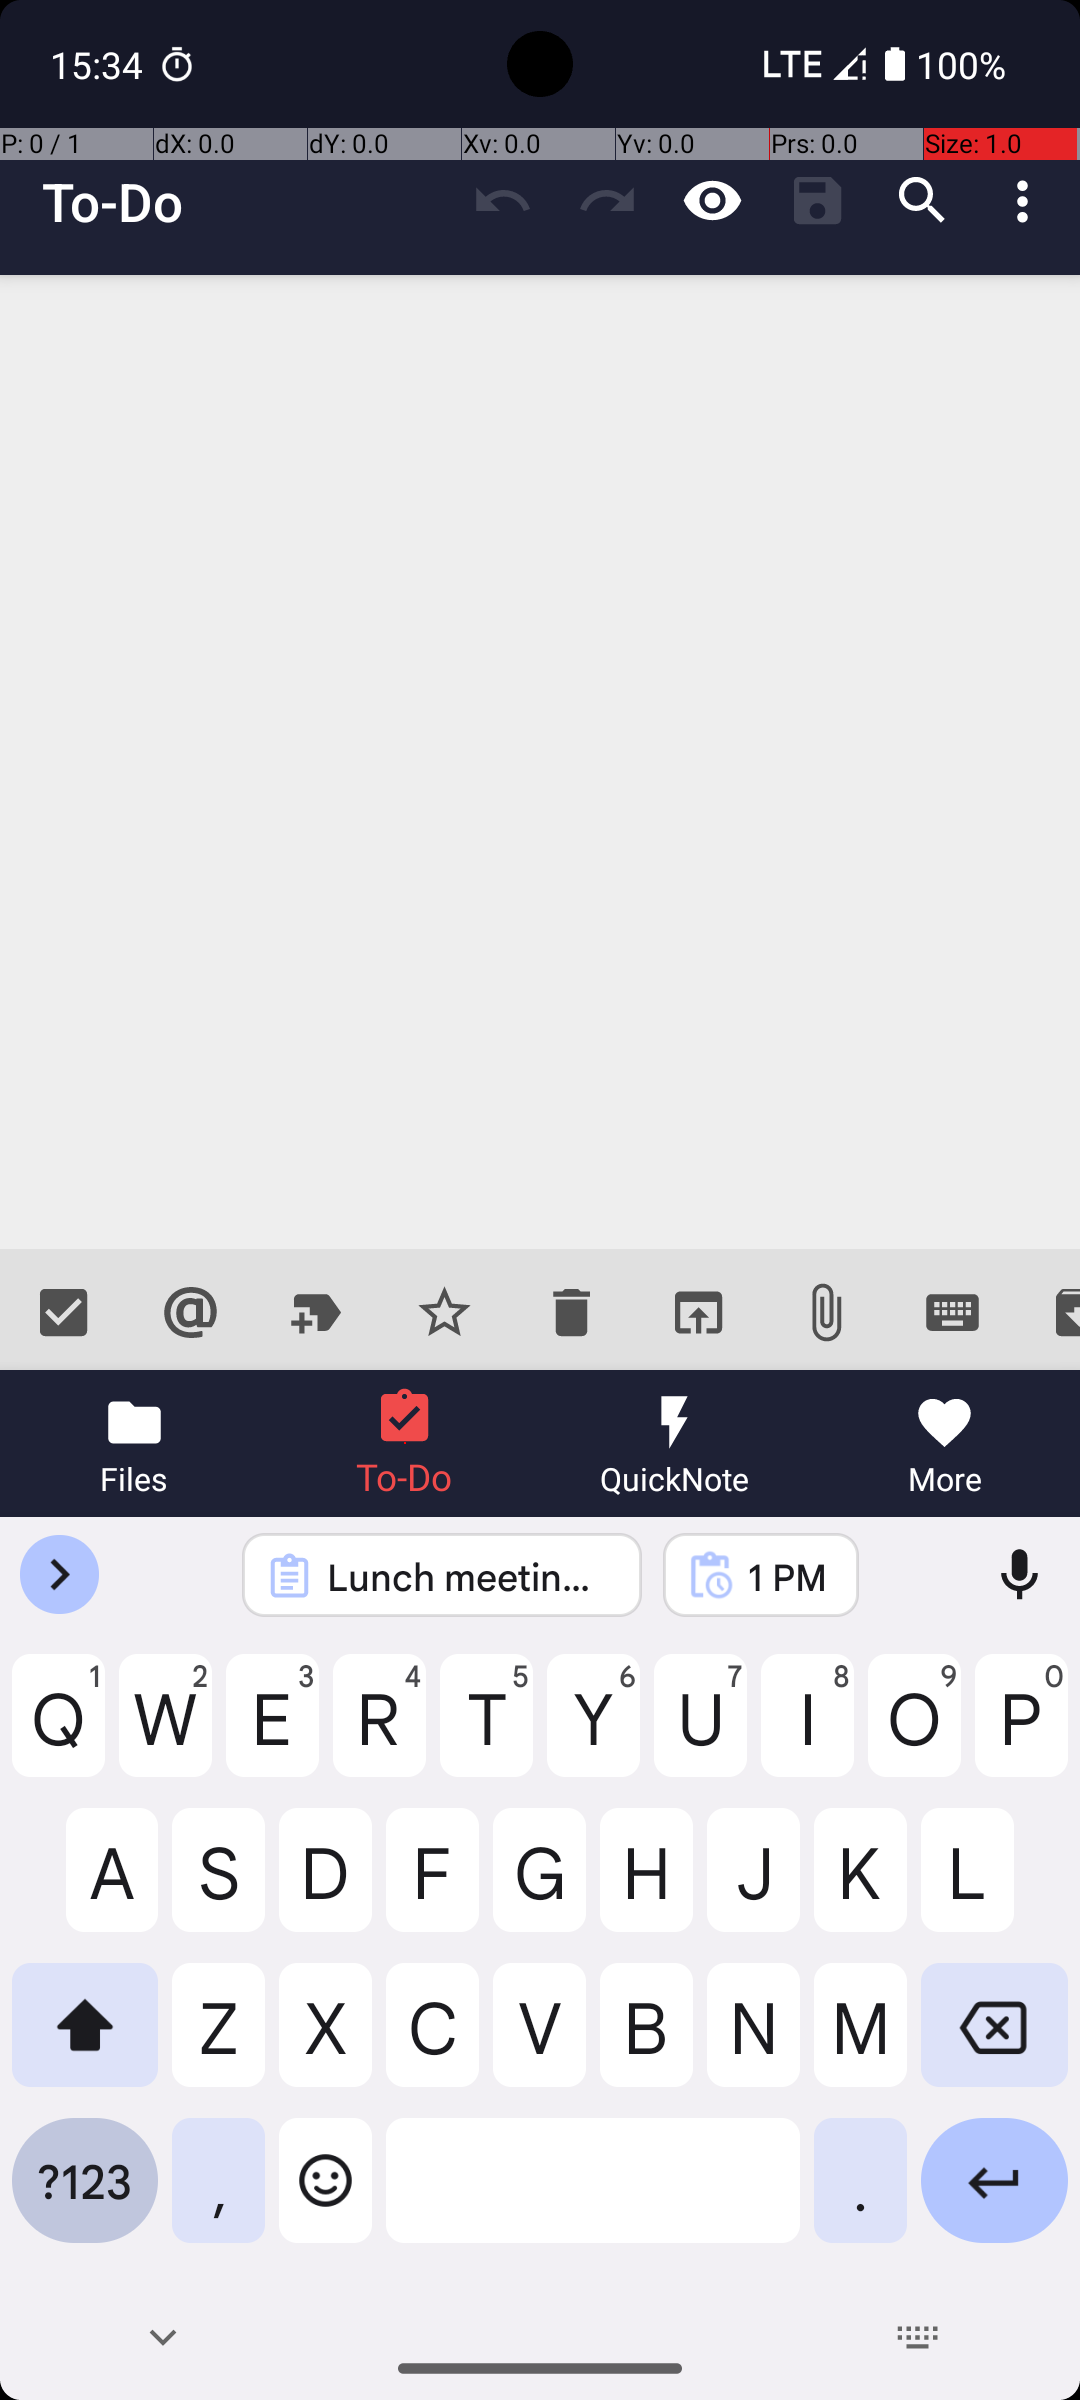  I want to click on 1 PM, so click(787, 1576).